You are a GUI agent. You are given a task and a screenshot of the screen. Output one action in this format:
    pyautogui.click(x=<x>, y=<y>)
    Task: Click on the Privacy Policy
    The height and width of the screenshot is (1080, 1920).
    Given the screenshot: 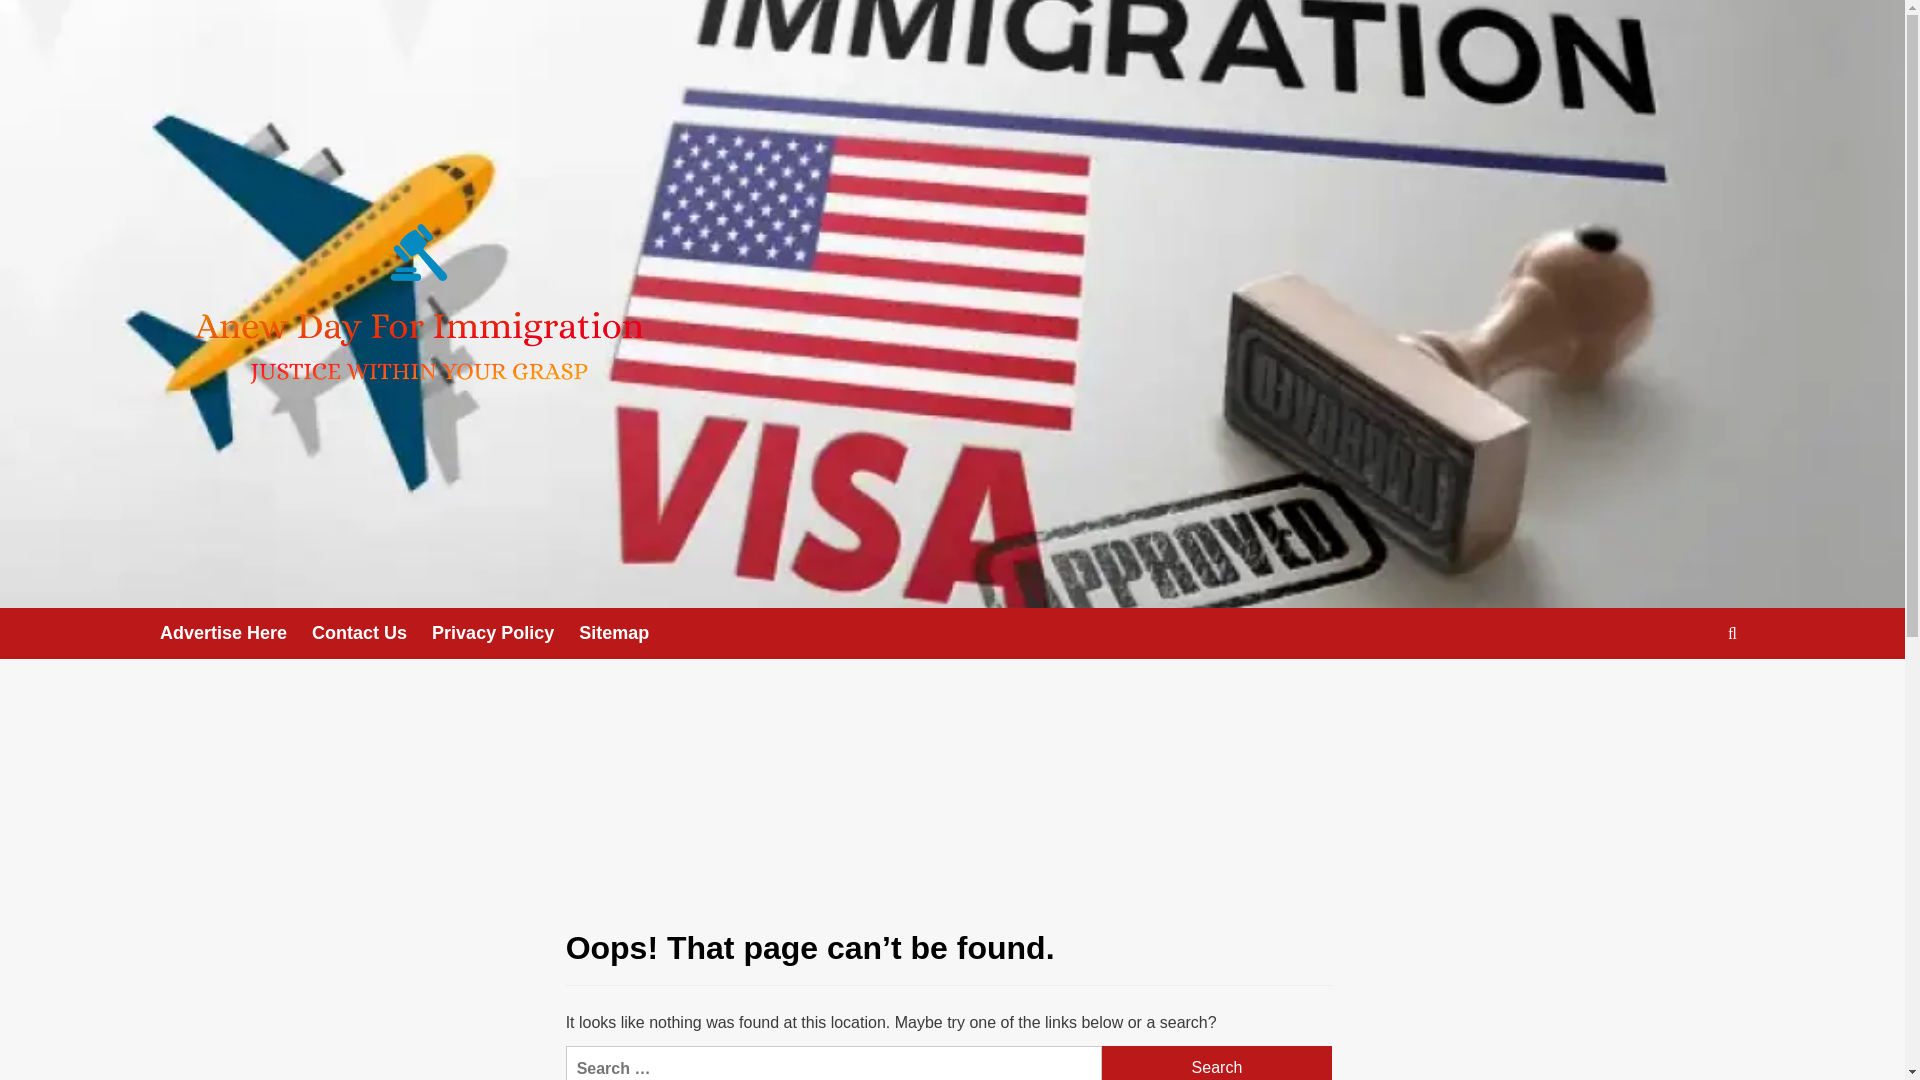 What is the action you would take?
    pyautogui.click(x=506, y=633)
    